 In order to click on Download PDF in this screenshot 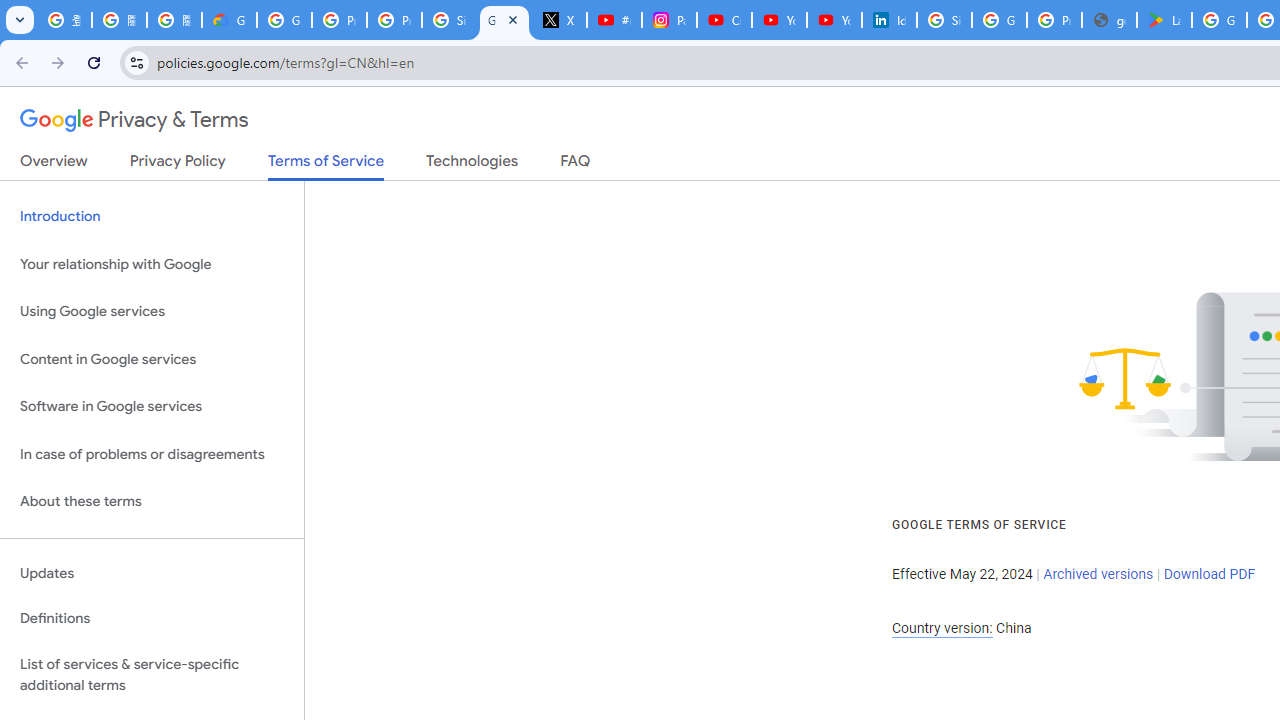, I will do `click(1209, 574)`.